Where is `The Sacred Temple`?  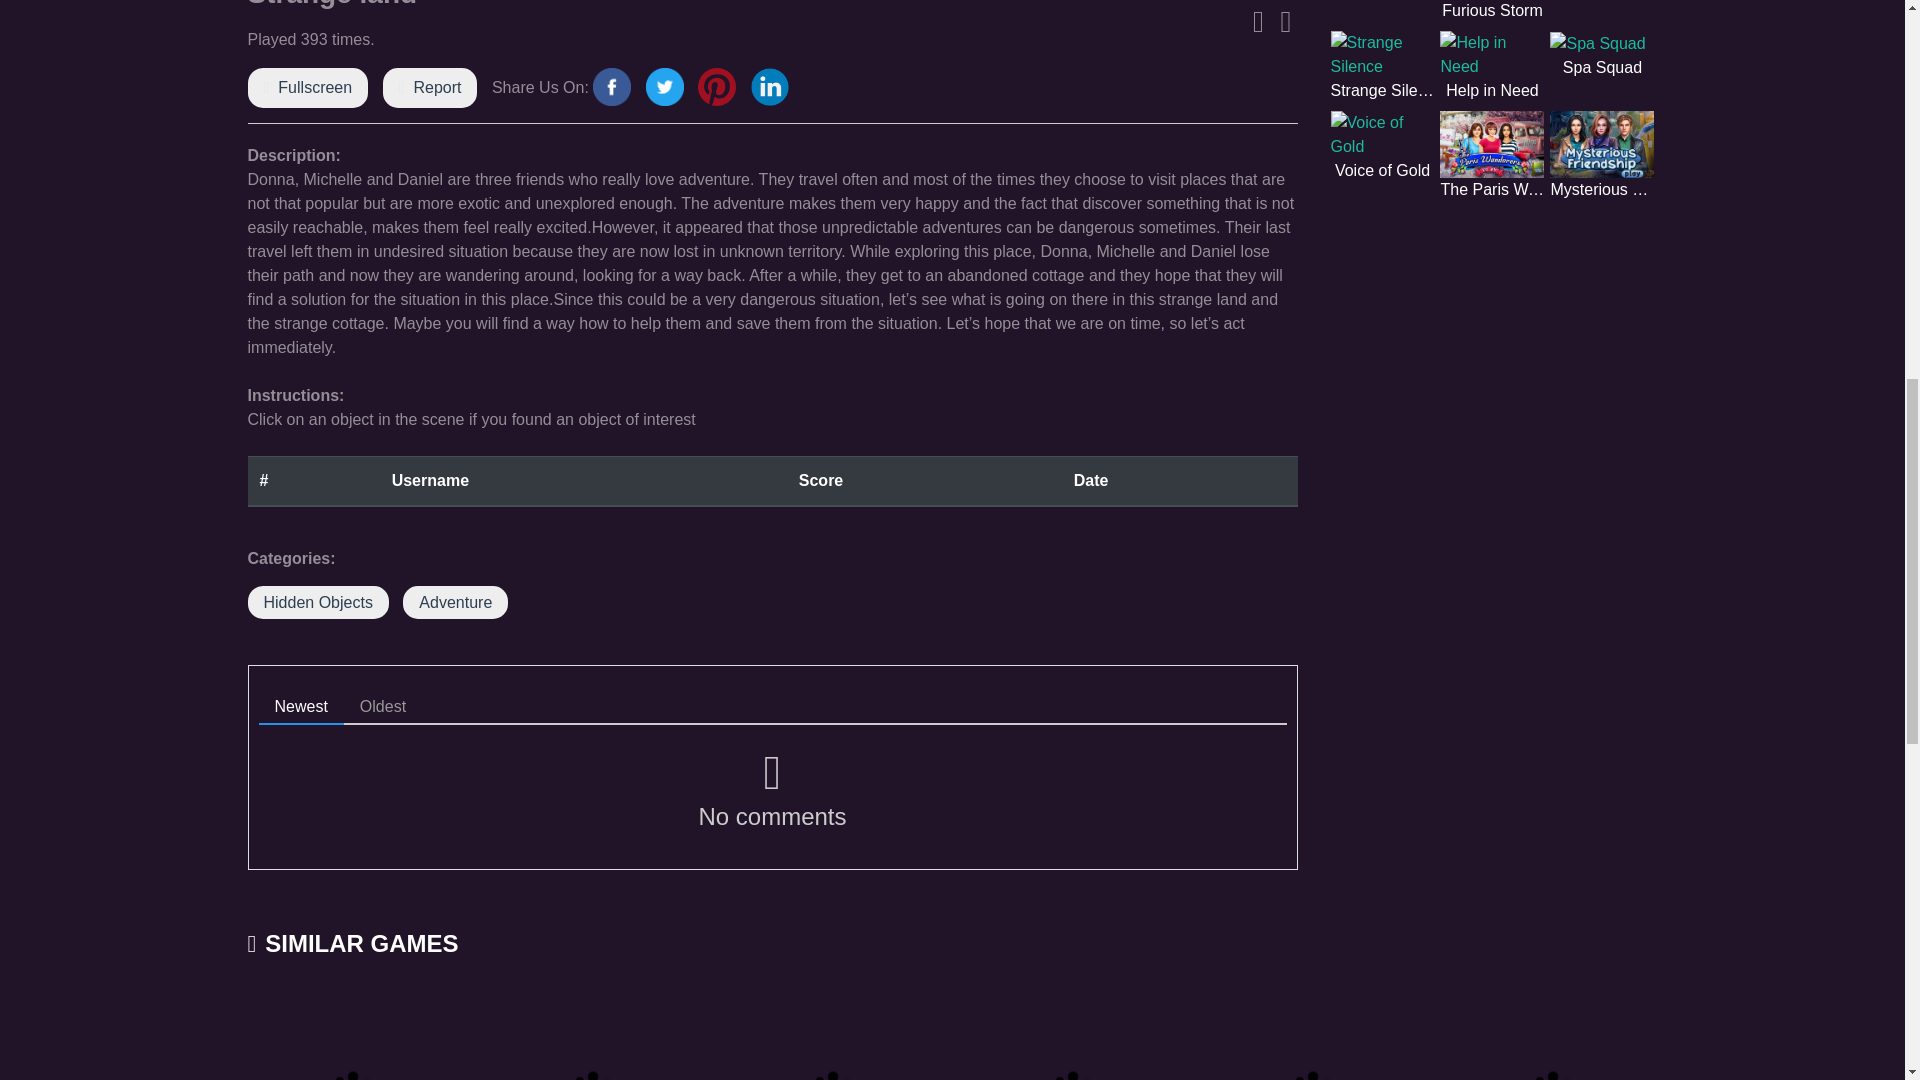 The Sacred Temple is located at coordinates (1072, 1034).